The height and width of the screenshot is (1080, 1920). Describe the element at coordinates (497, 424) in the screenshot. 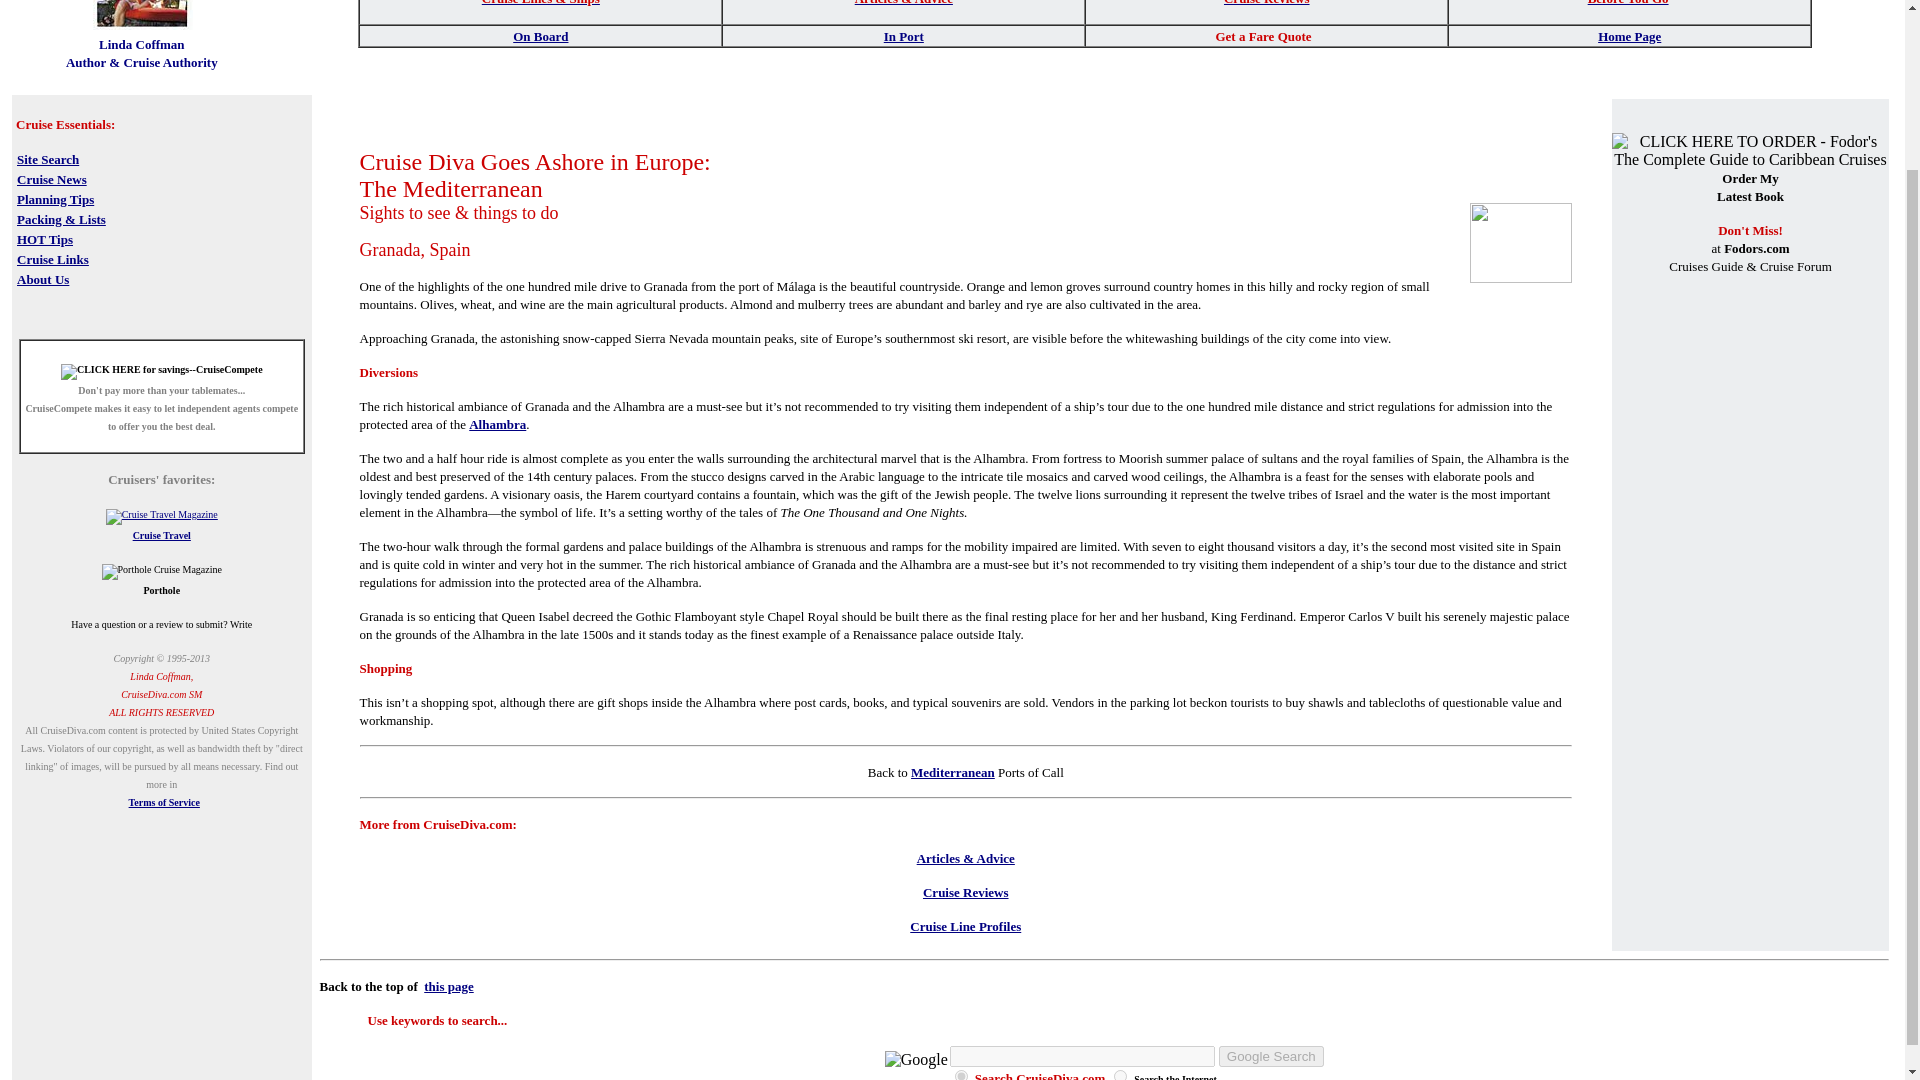

I see `Alhambra` at that location.